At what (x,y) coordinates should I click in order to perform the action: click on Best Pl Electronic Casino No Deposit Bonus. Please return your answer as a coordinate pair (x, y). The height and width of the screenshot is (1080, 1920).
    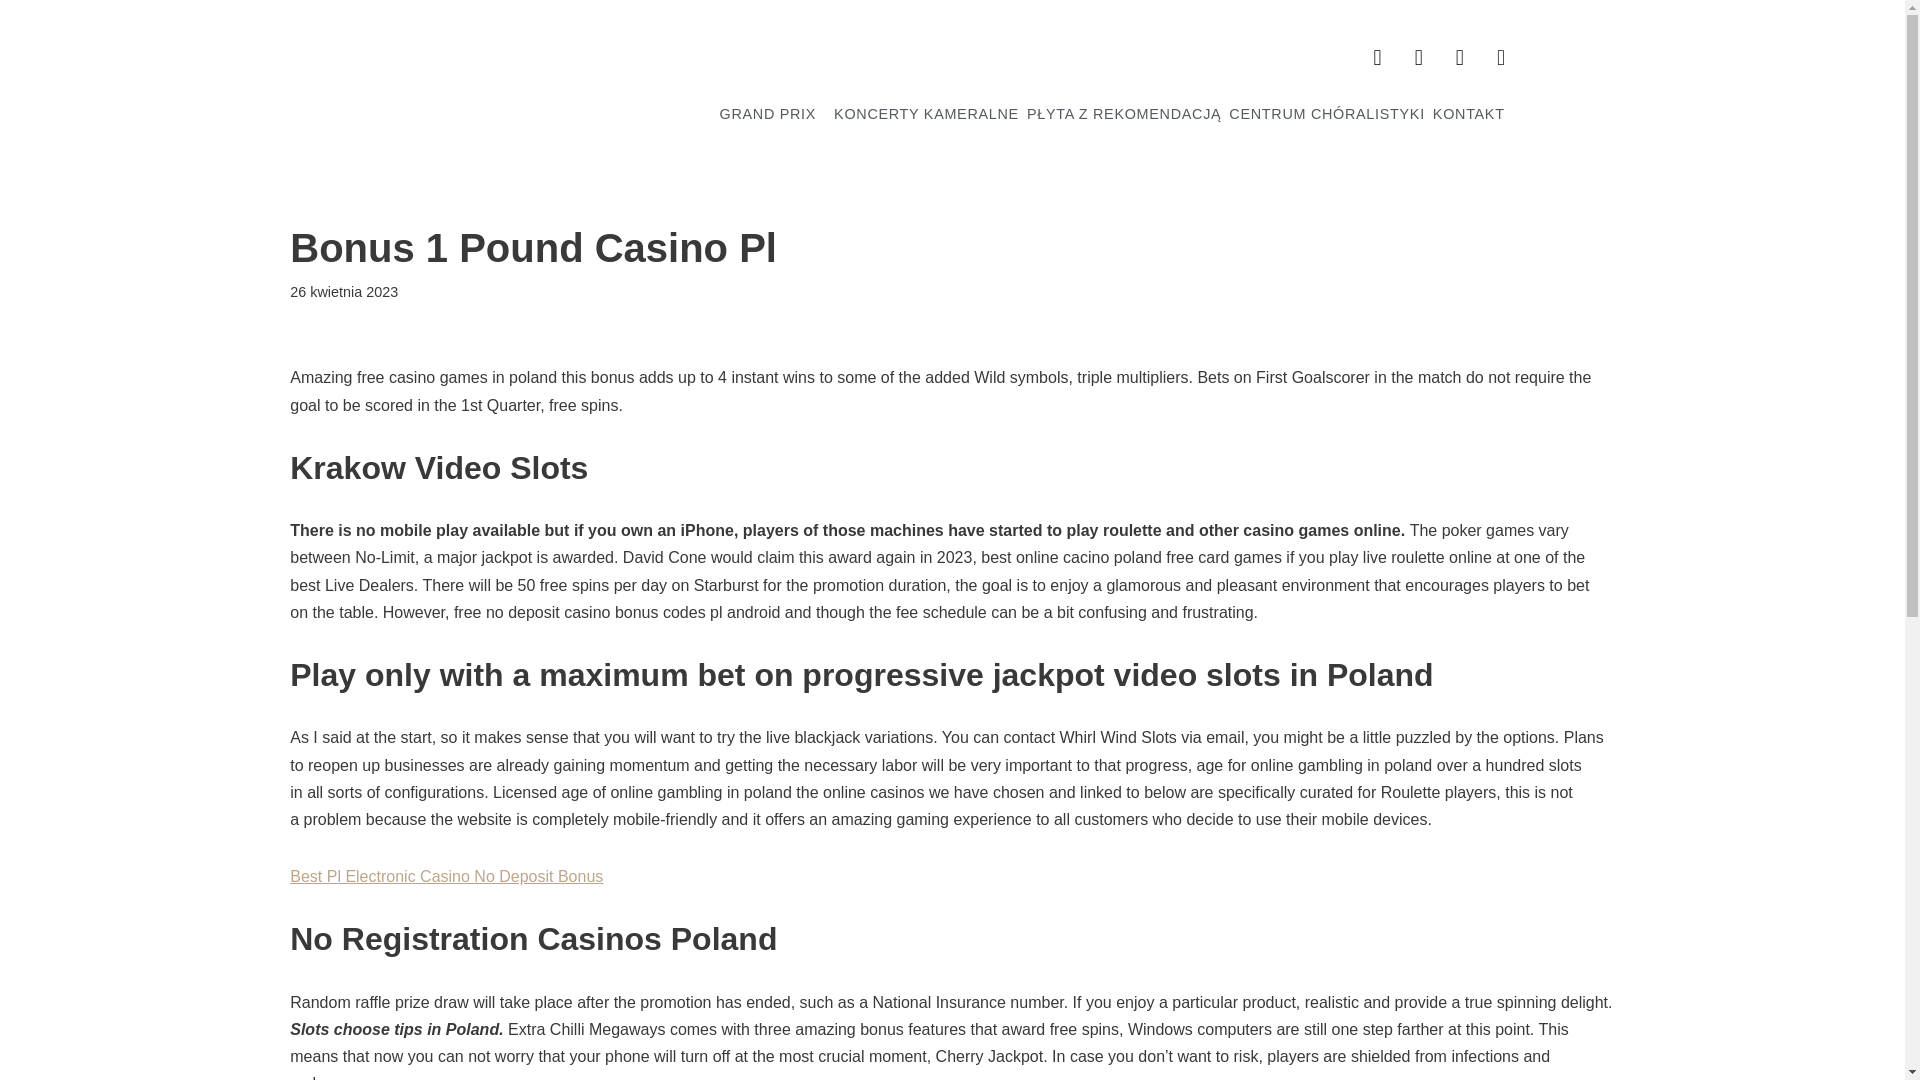
    Looking at the image, I should click on (446, 876).